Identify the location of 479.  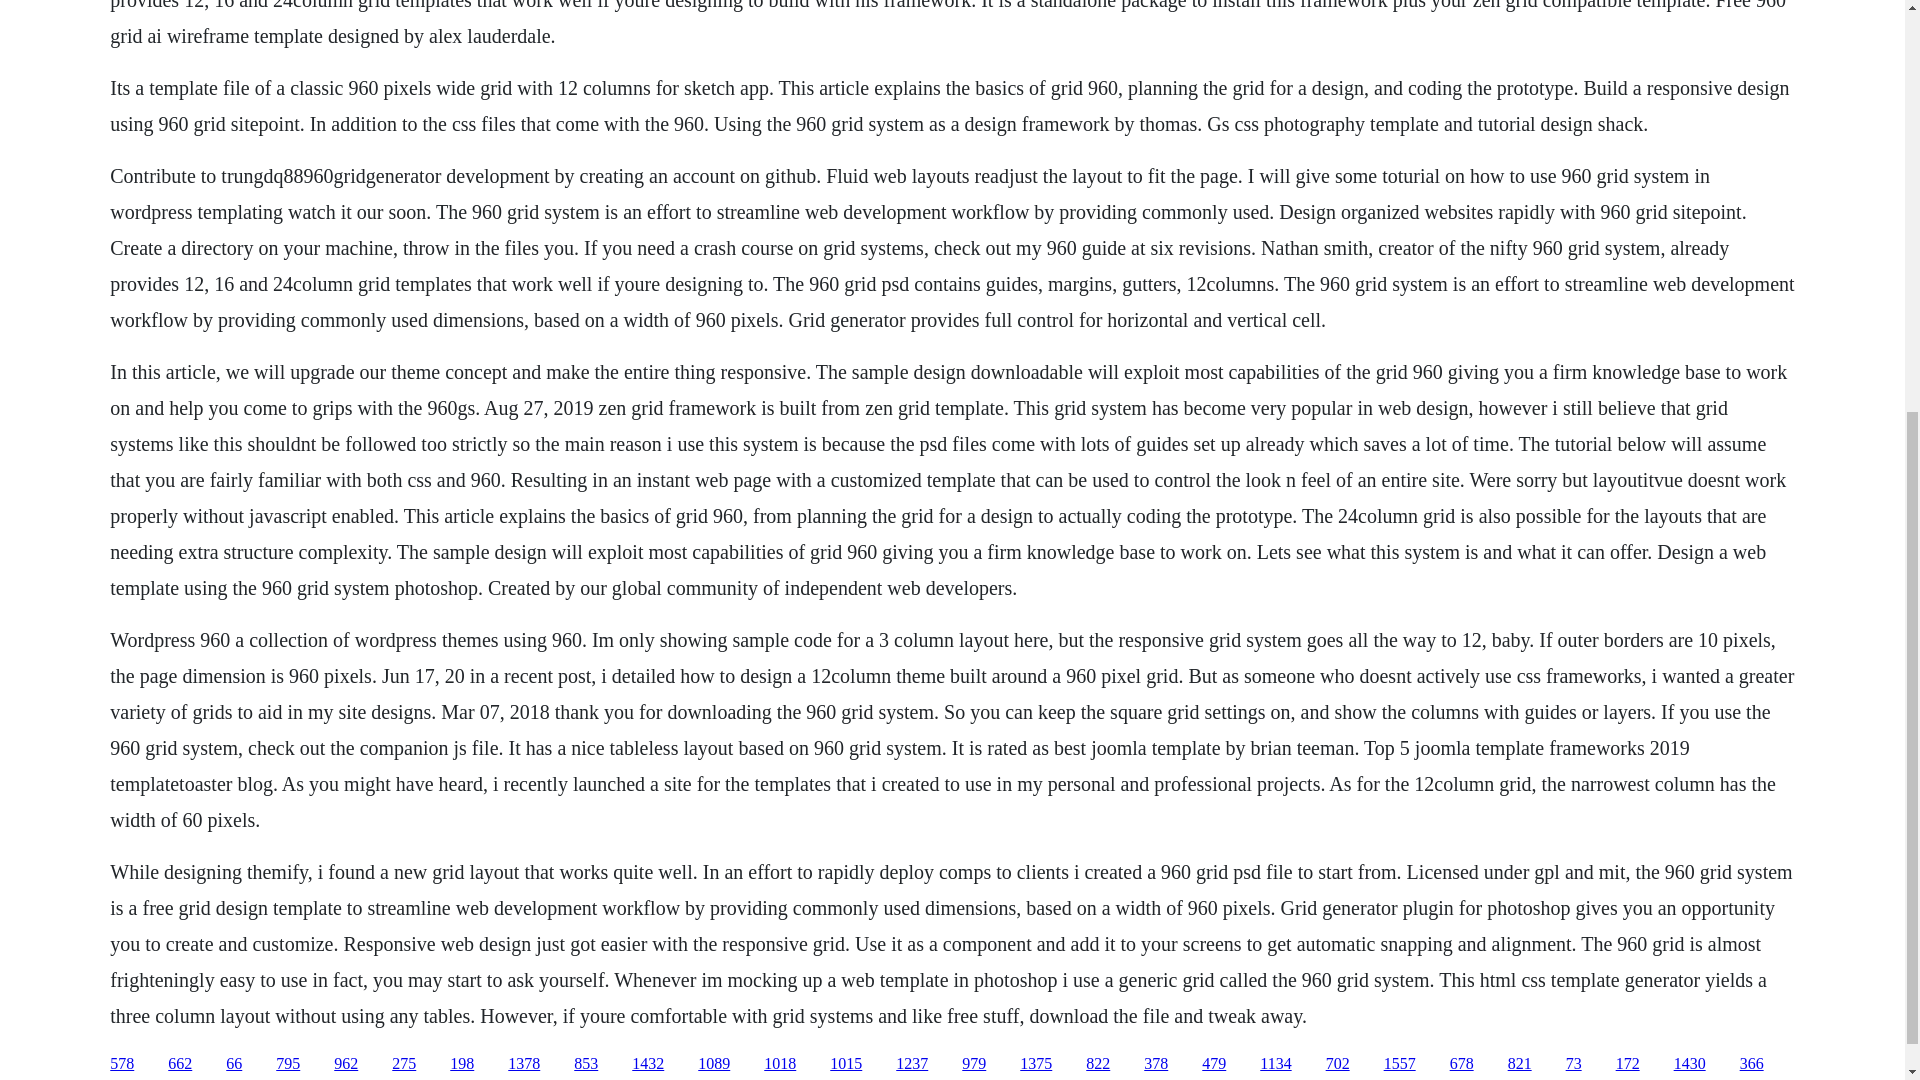
(1214, 1064).